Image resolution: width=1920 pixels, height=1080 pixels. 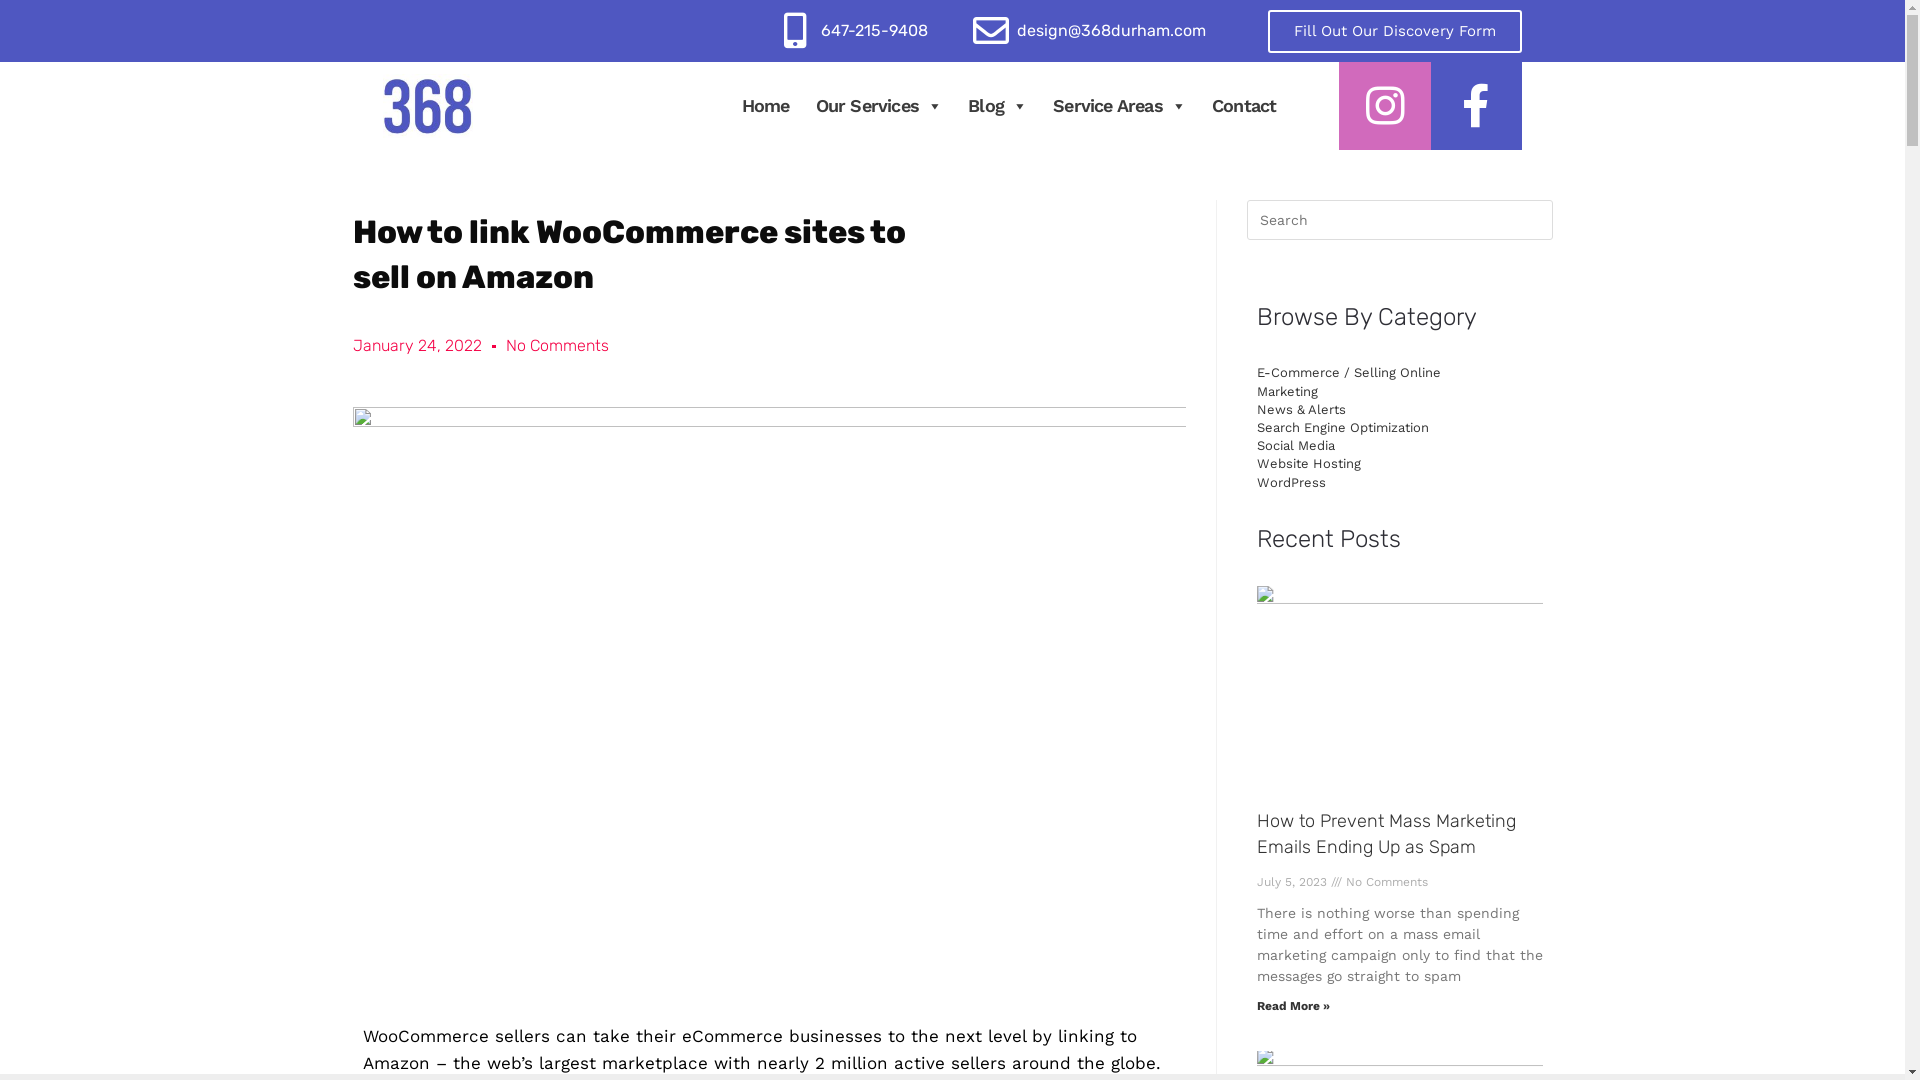 What do you see at coordinates (558, 346) in the screenshot?
I see `No Comments` at bounding box center [558, 346].